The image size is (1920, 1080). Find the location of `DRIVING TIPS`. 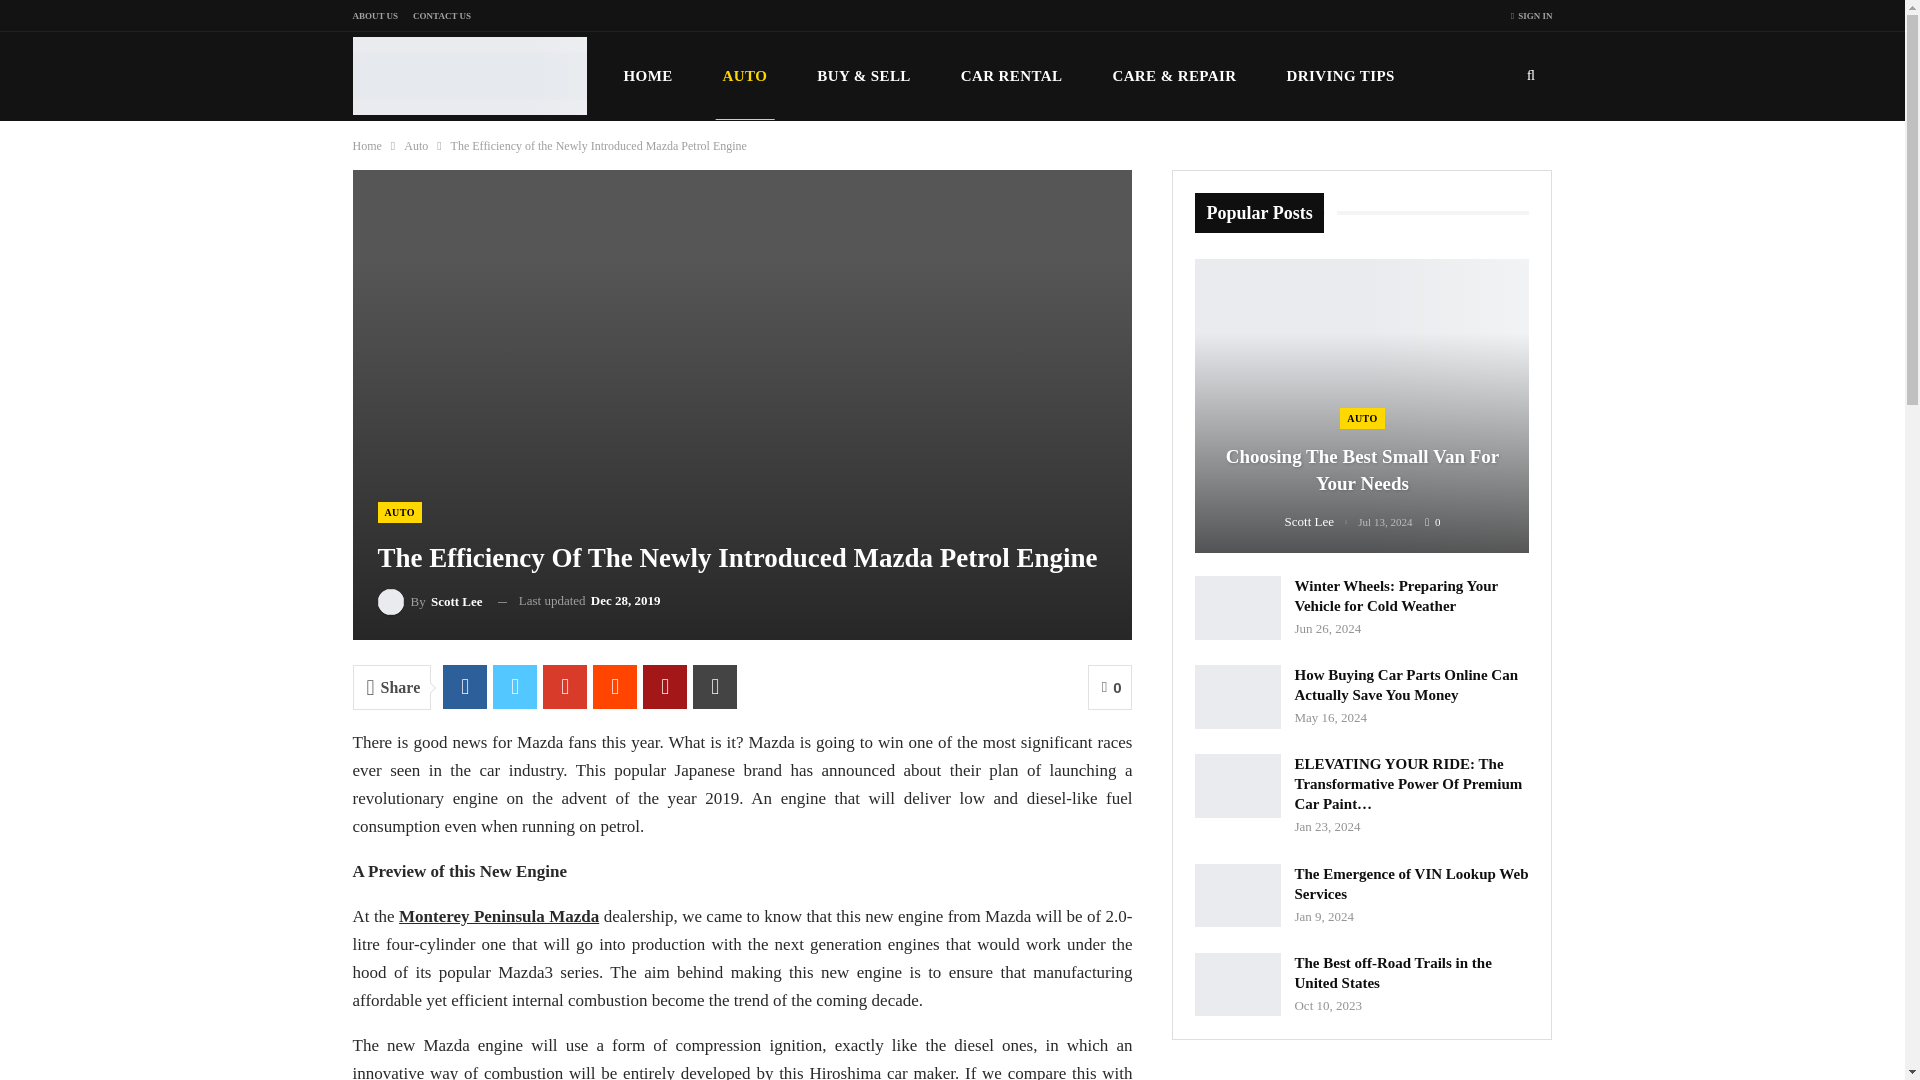

DRIVING TIPS is located at coordinates (1340, 76).